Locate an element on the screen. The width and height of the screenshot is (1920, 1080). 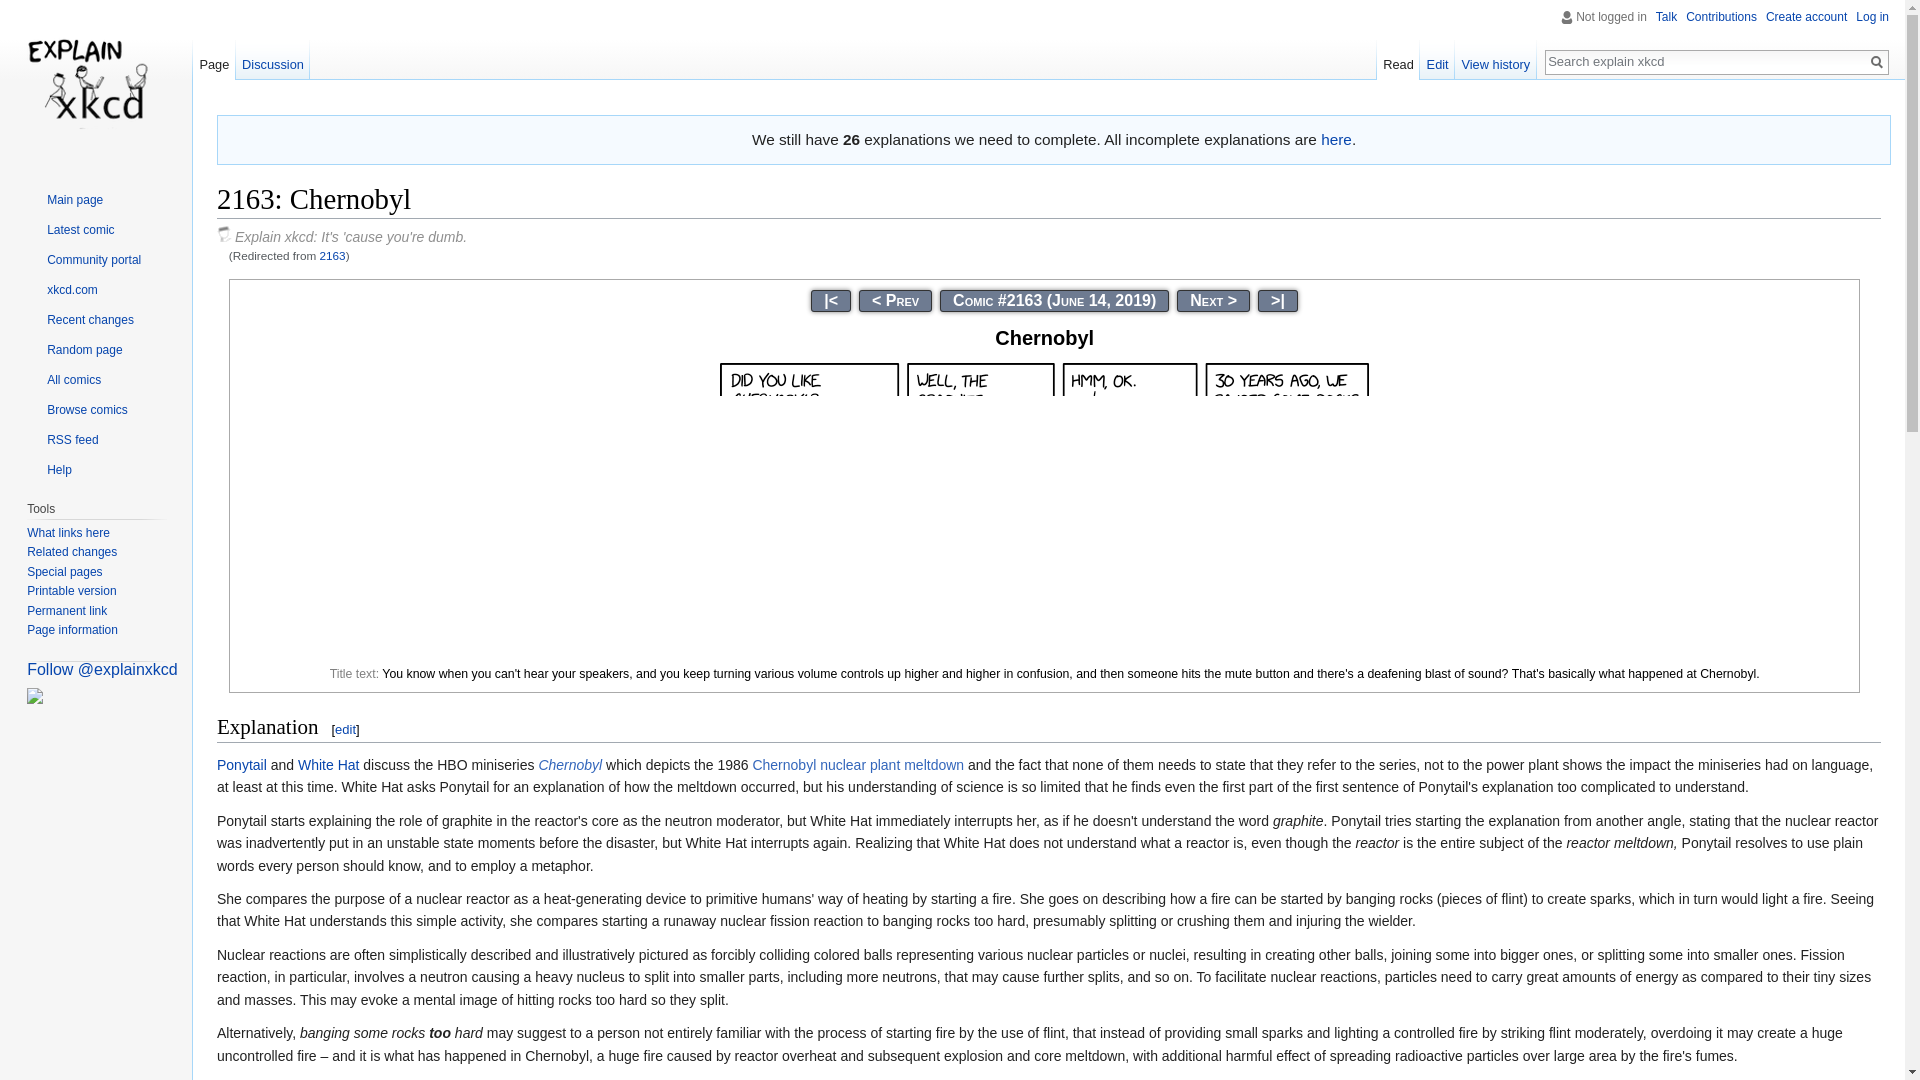
Category:Incomplete explanations is located at coordinates (1336, 138).